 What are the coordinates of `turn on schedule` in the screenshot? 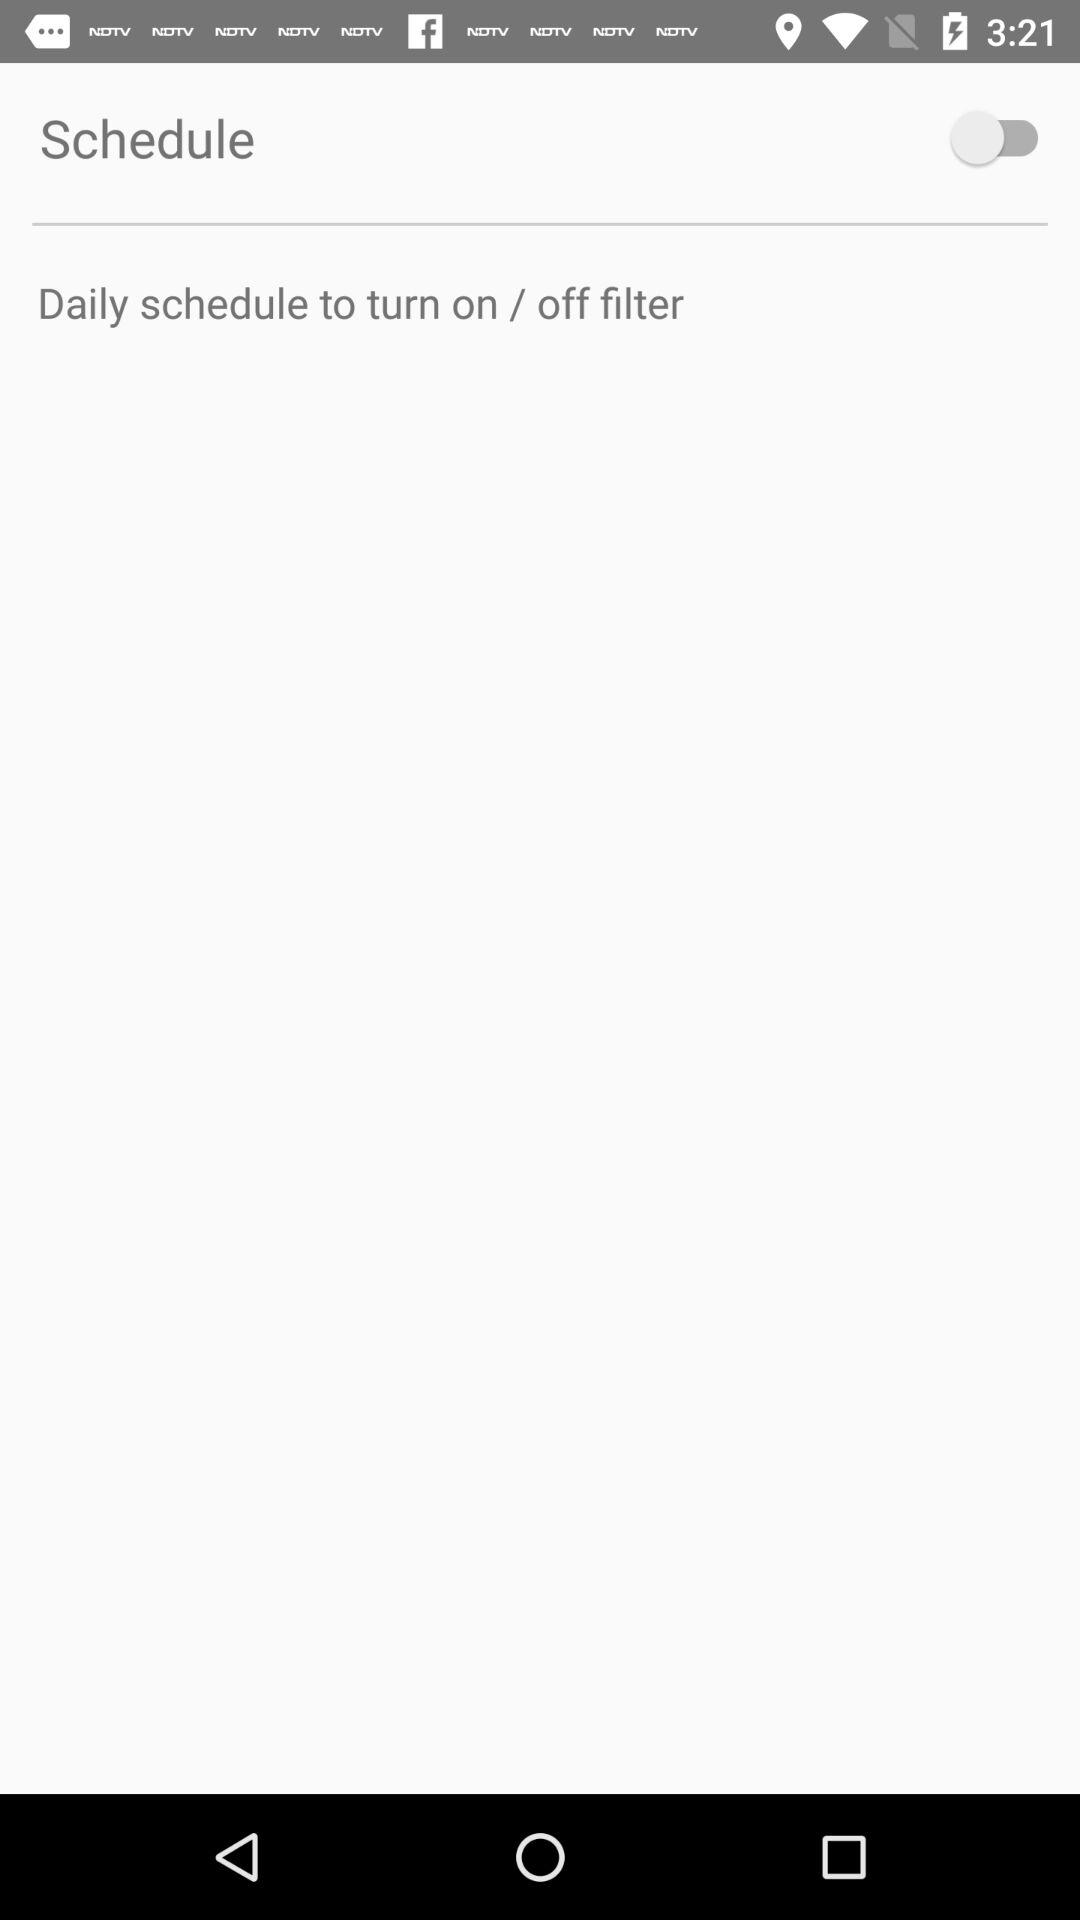 It's located at (1004, 138).